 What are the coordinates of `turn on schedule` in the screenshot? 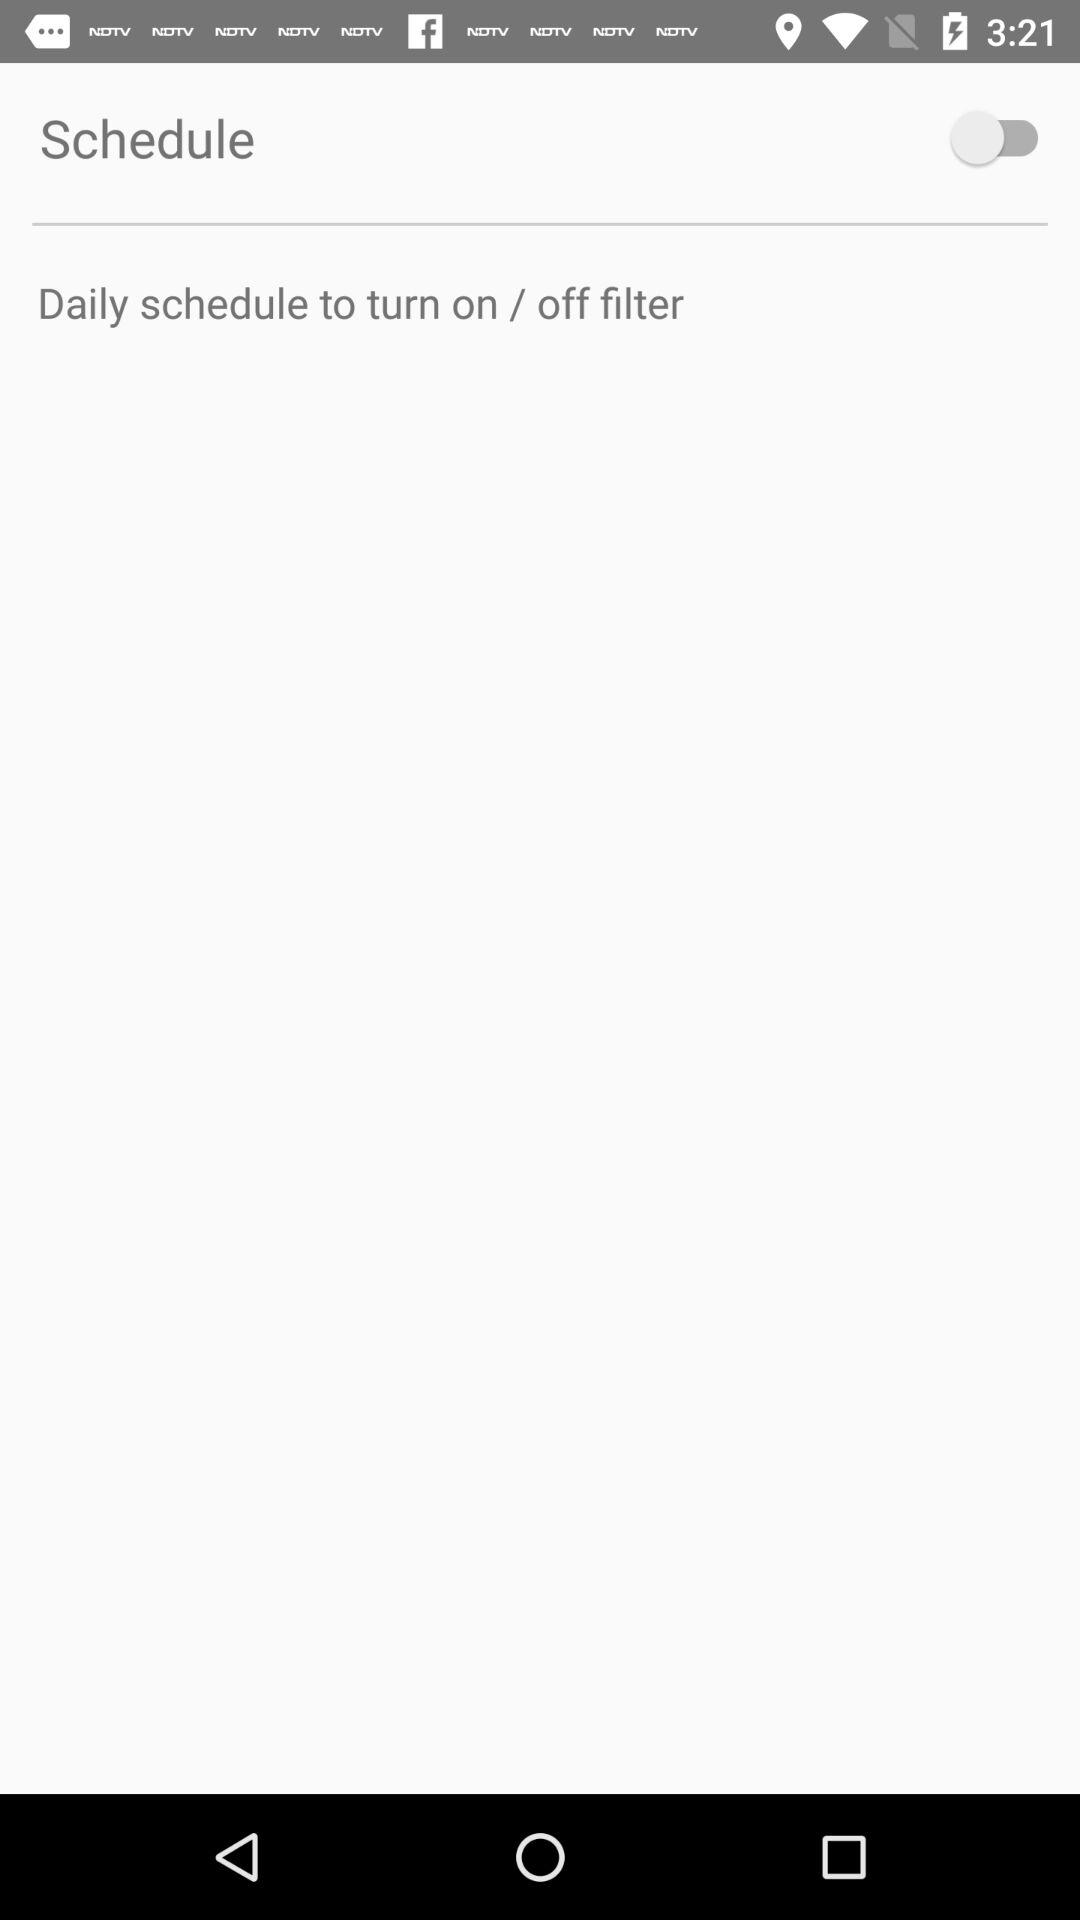 It's located at (1004, 138).